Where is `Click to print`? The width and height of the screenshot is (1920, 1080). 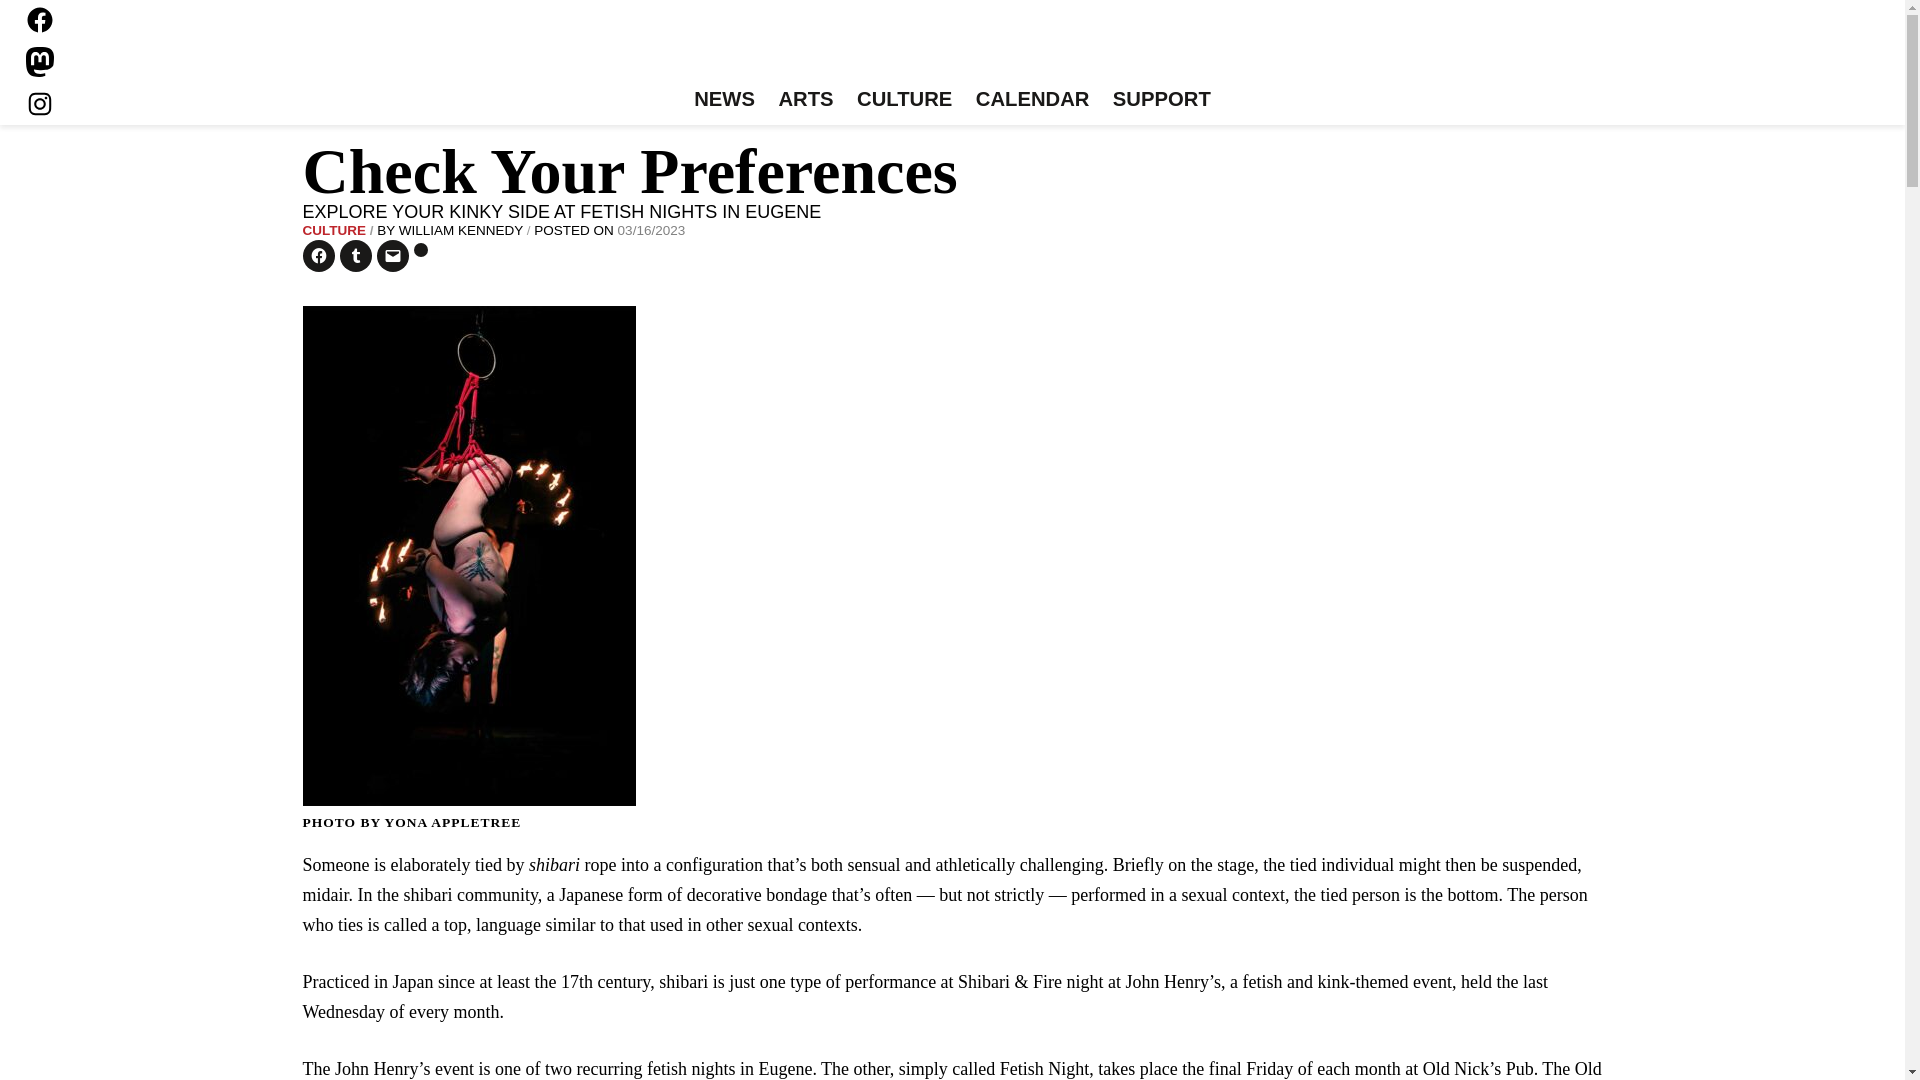 Click to print is located at coordinates (421, 250).